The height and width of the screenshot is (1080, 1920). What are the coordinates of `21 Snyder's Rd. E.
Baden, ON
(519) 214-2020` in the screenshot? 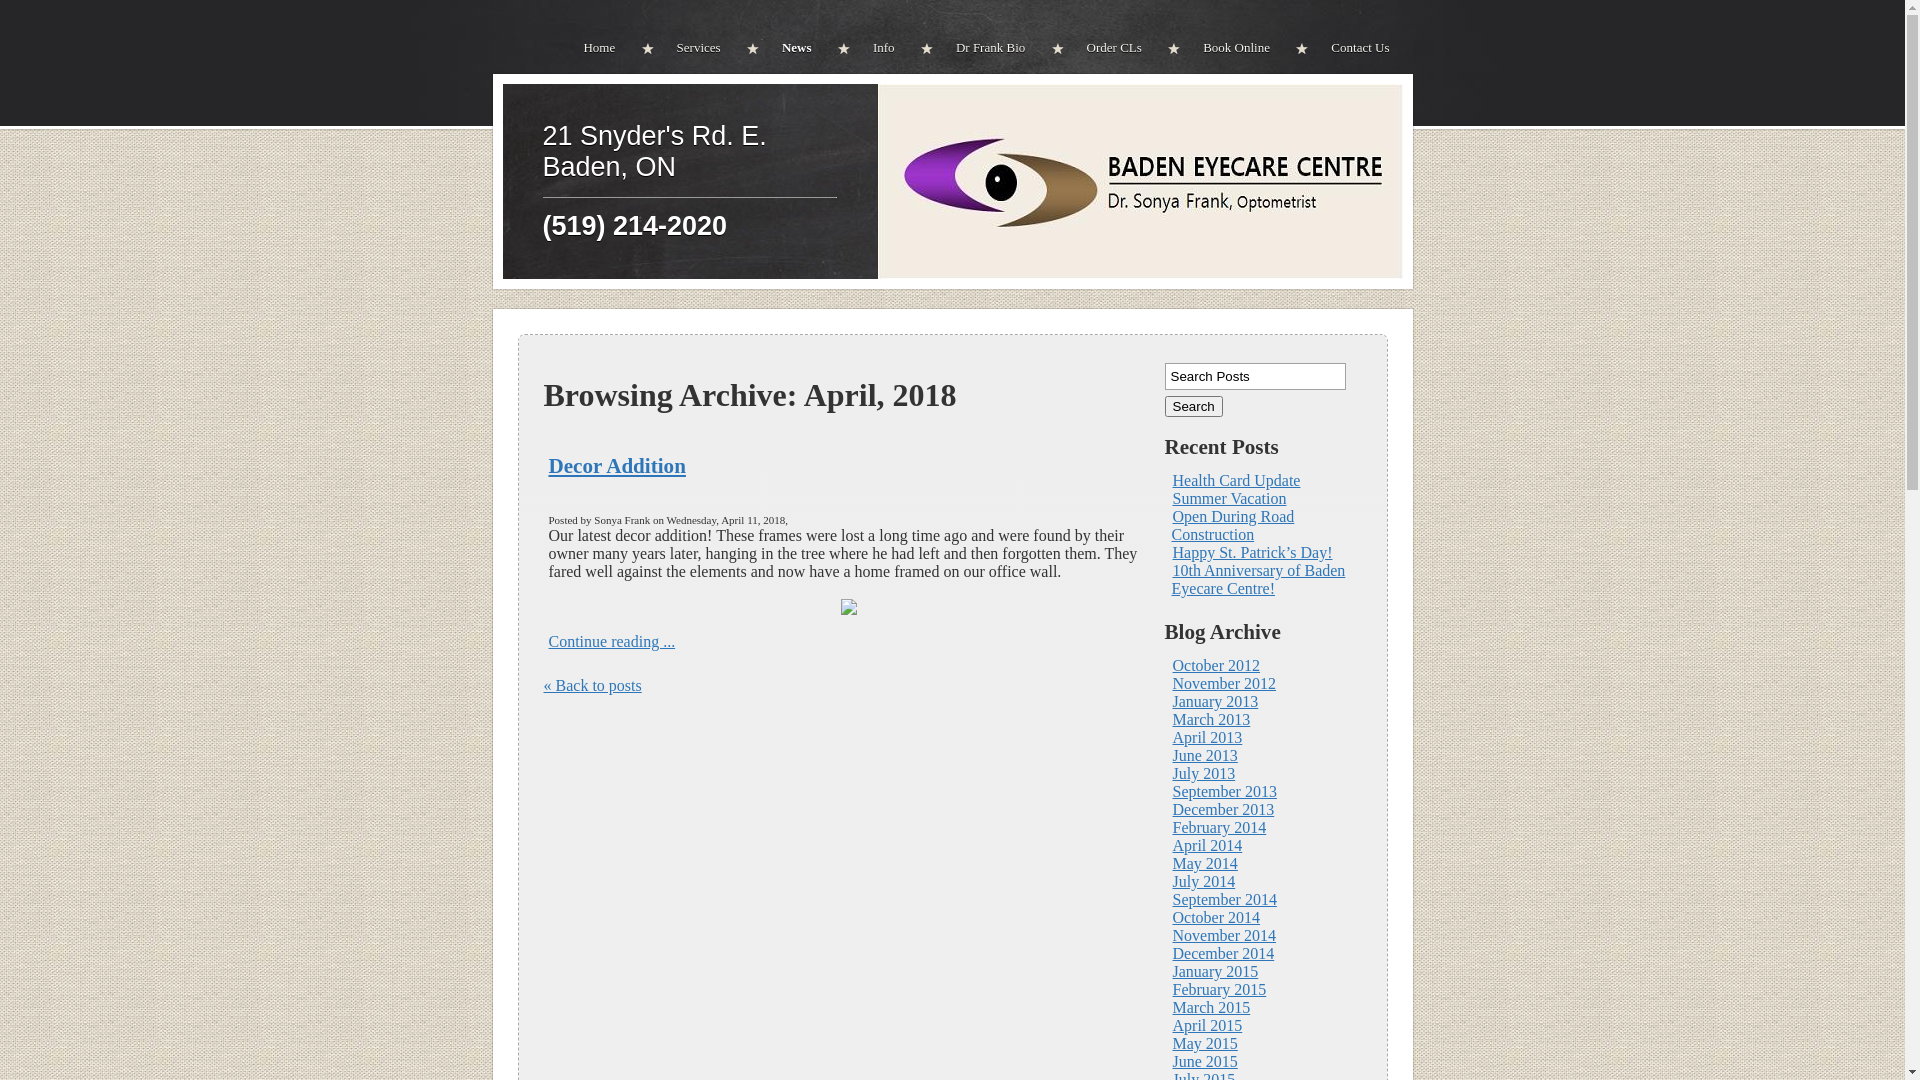 It's located at (689, 181).